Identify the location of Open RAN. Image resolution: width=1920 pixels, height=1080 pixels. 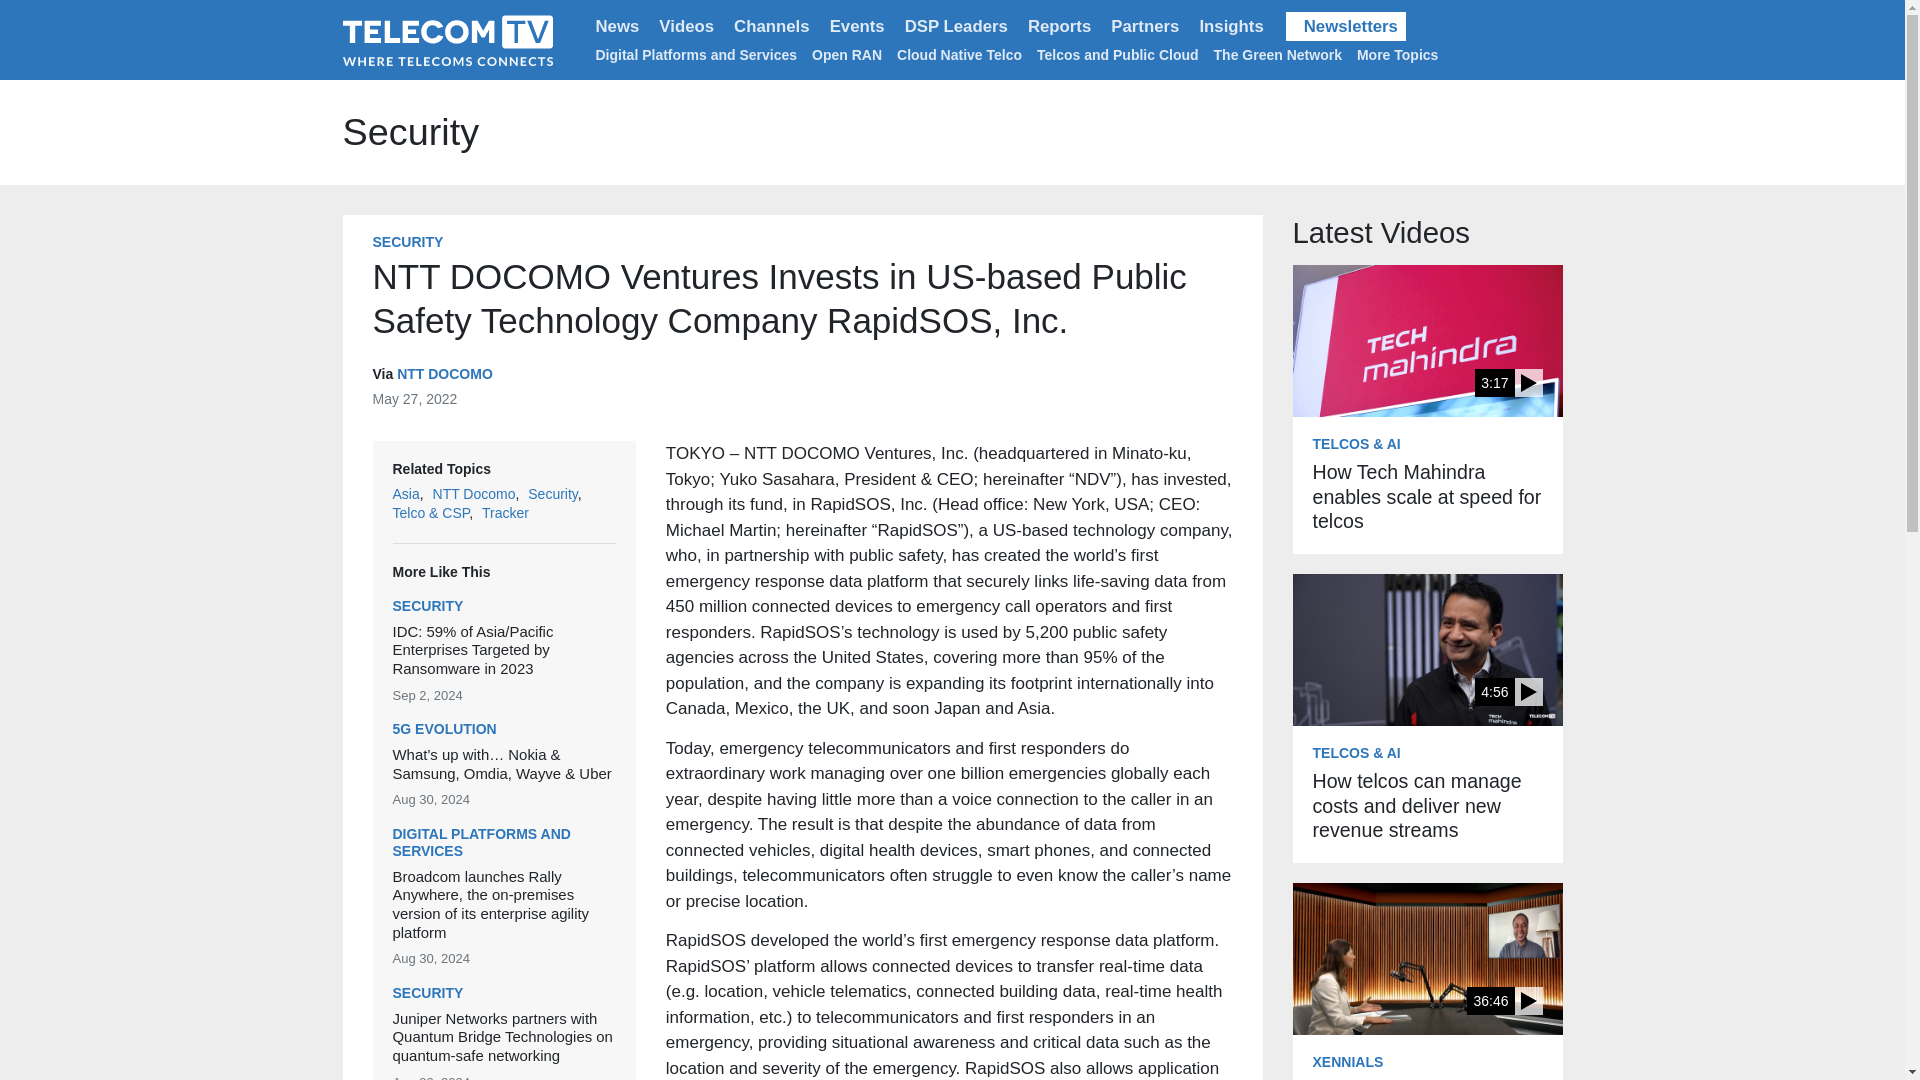
(846, 54).